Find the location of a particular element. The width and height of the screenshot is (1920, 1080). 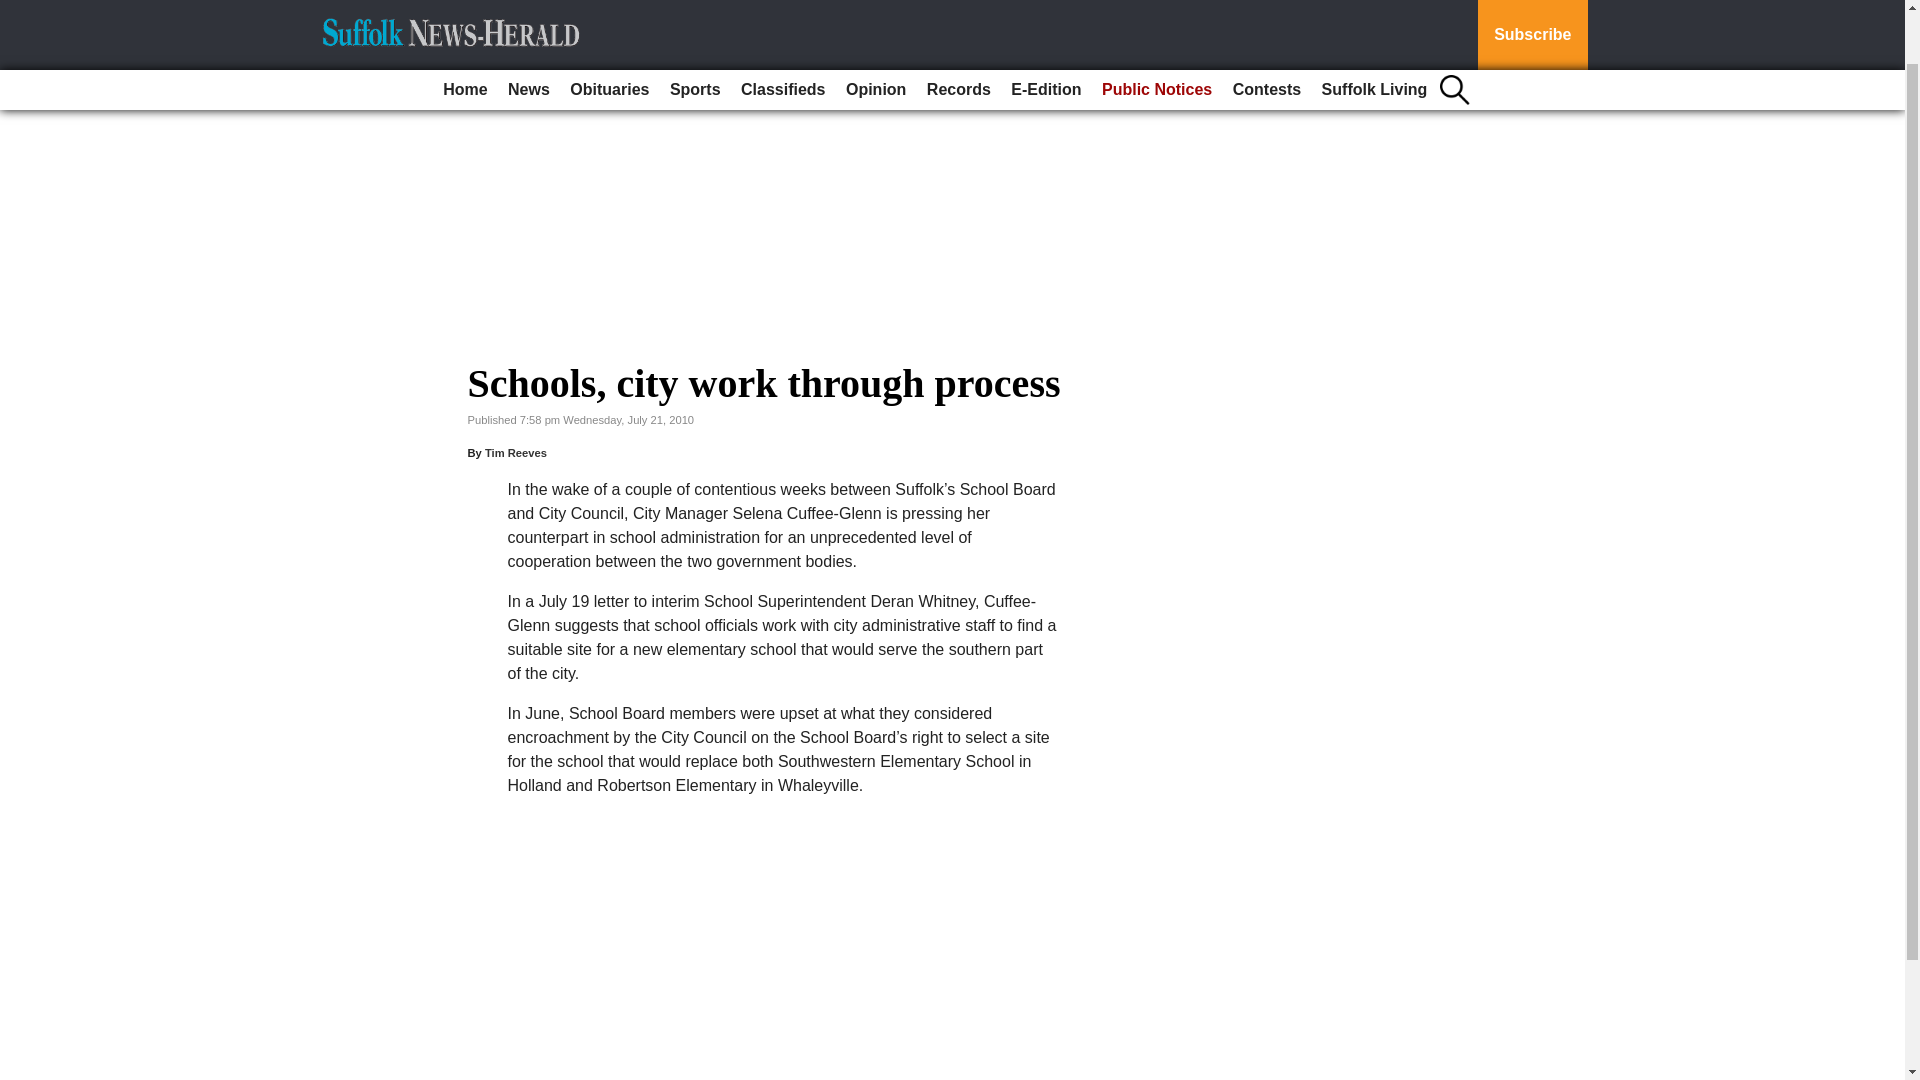

Obituaries is located at coordinates (609, 30).